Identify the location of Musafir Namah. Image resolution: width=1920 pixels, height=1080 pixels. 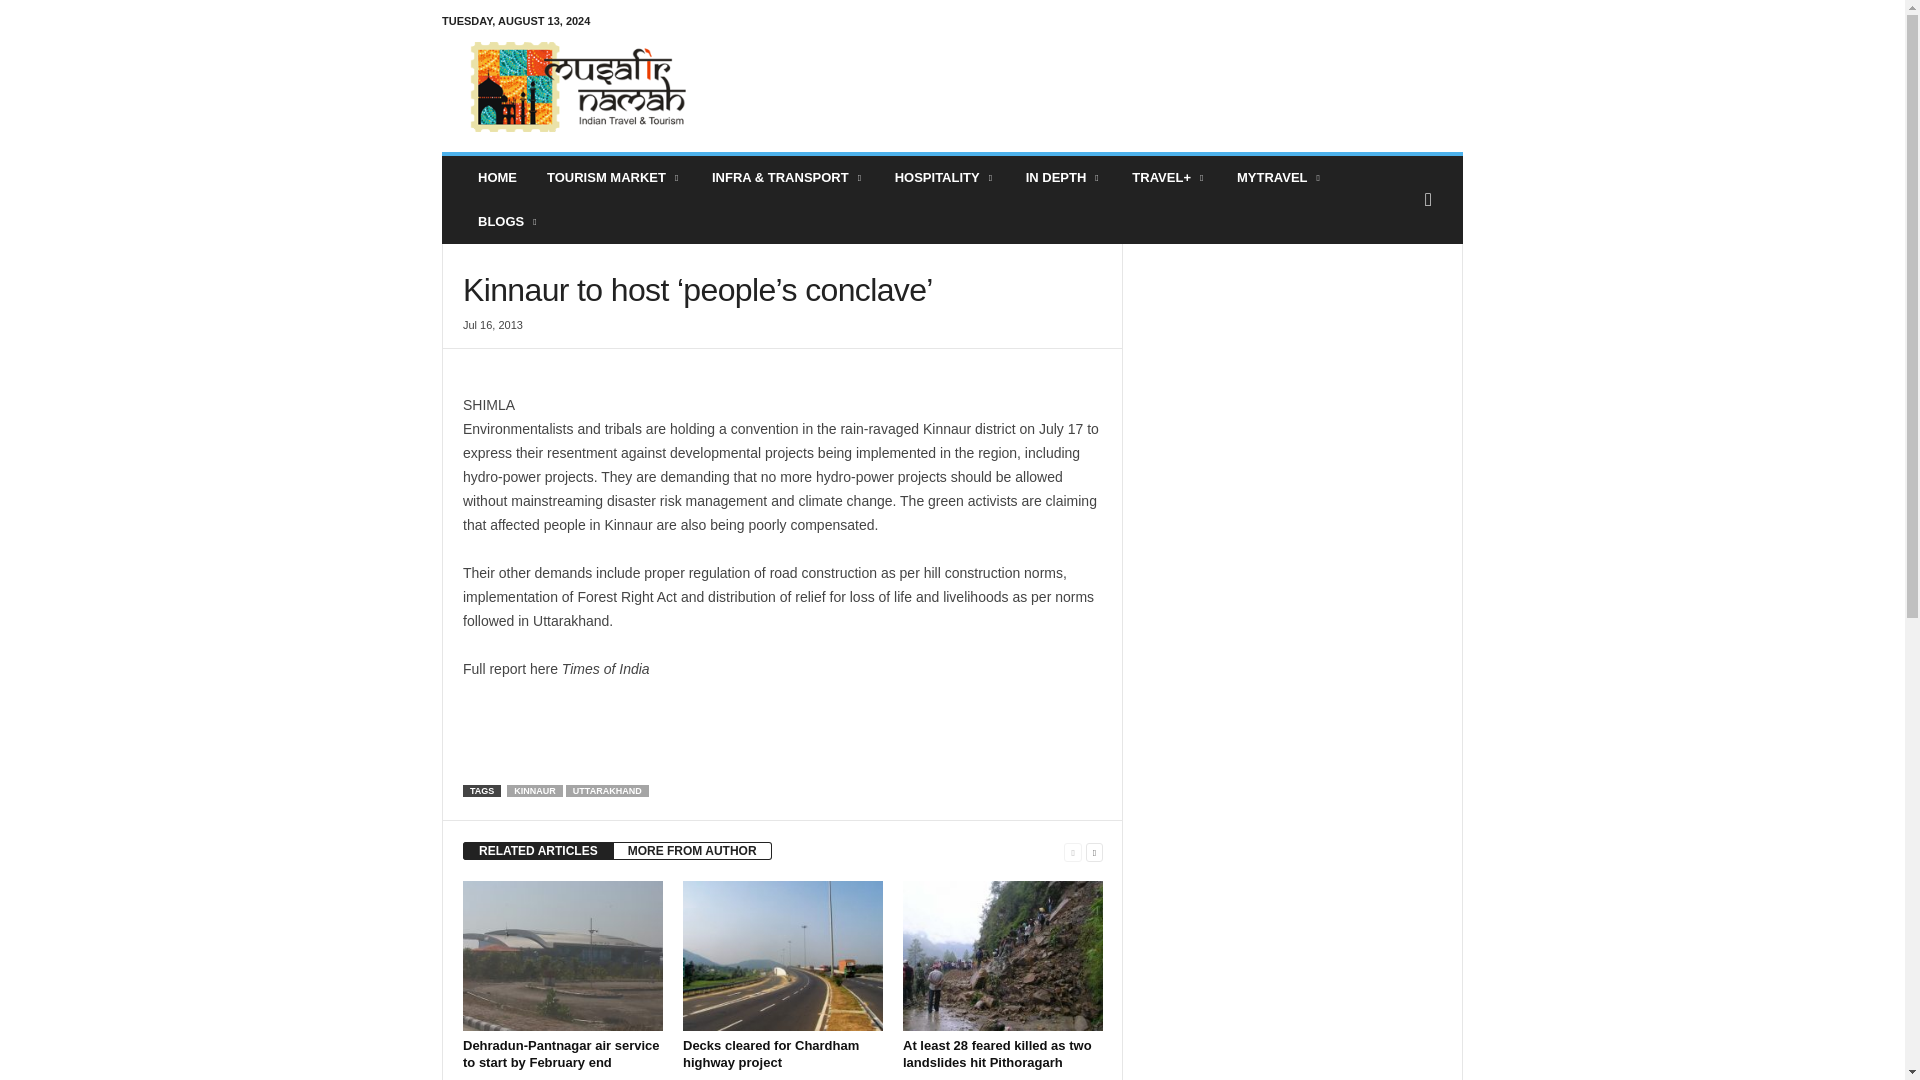
(578, 86).